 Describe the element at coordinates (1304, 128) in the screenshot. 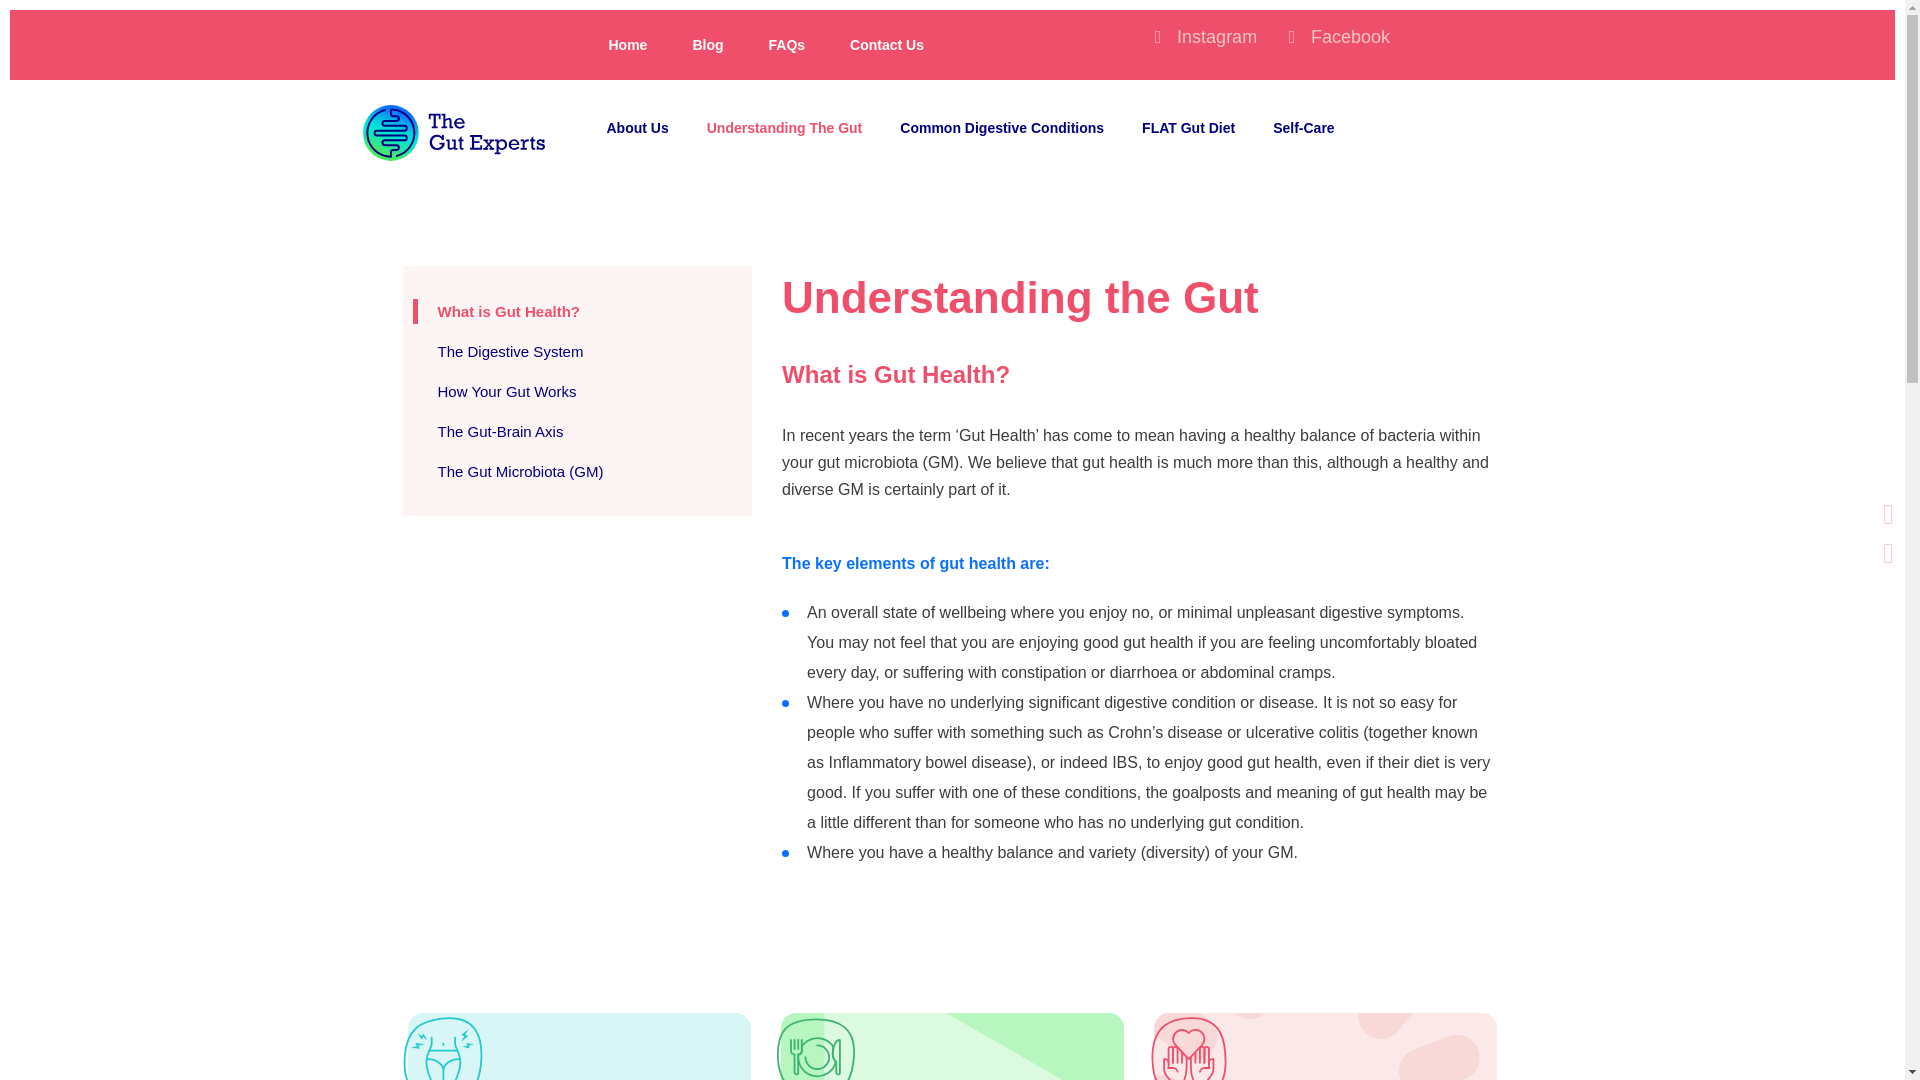

I see `Self-Care` at that location.